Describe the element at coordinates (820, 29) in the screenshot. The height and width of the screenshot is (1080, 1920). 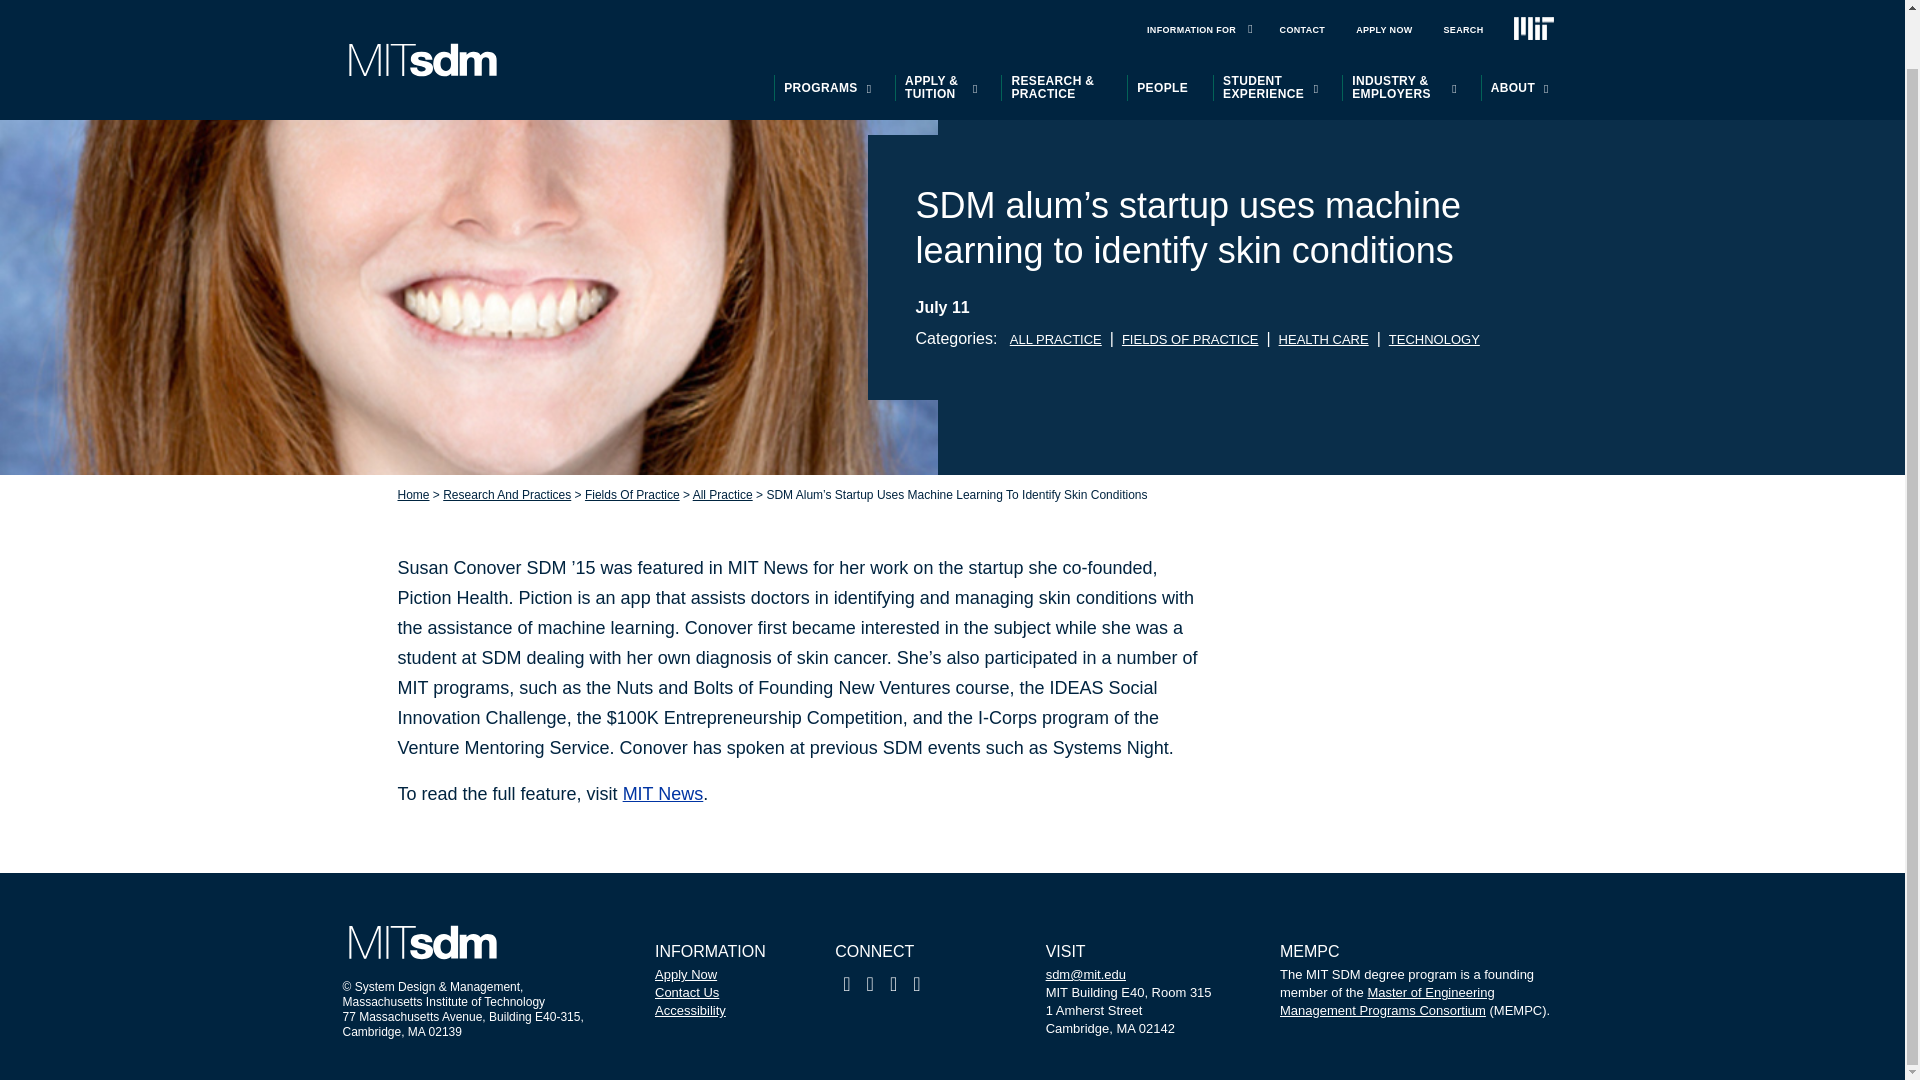
I see `PROGRAMS` at that location.